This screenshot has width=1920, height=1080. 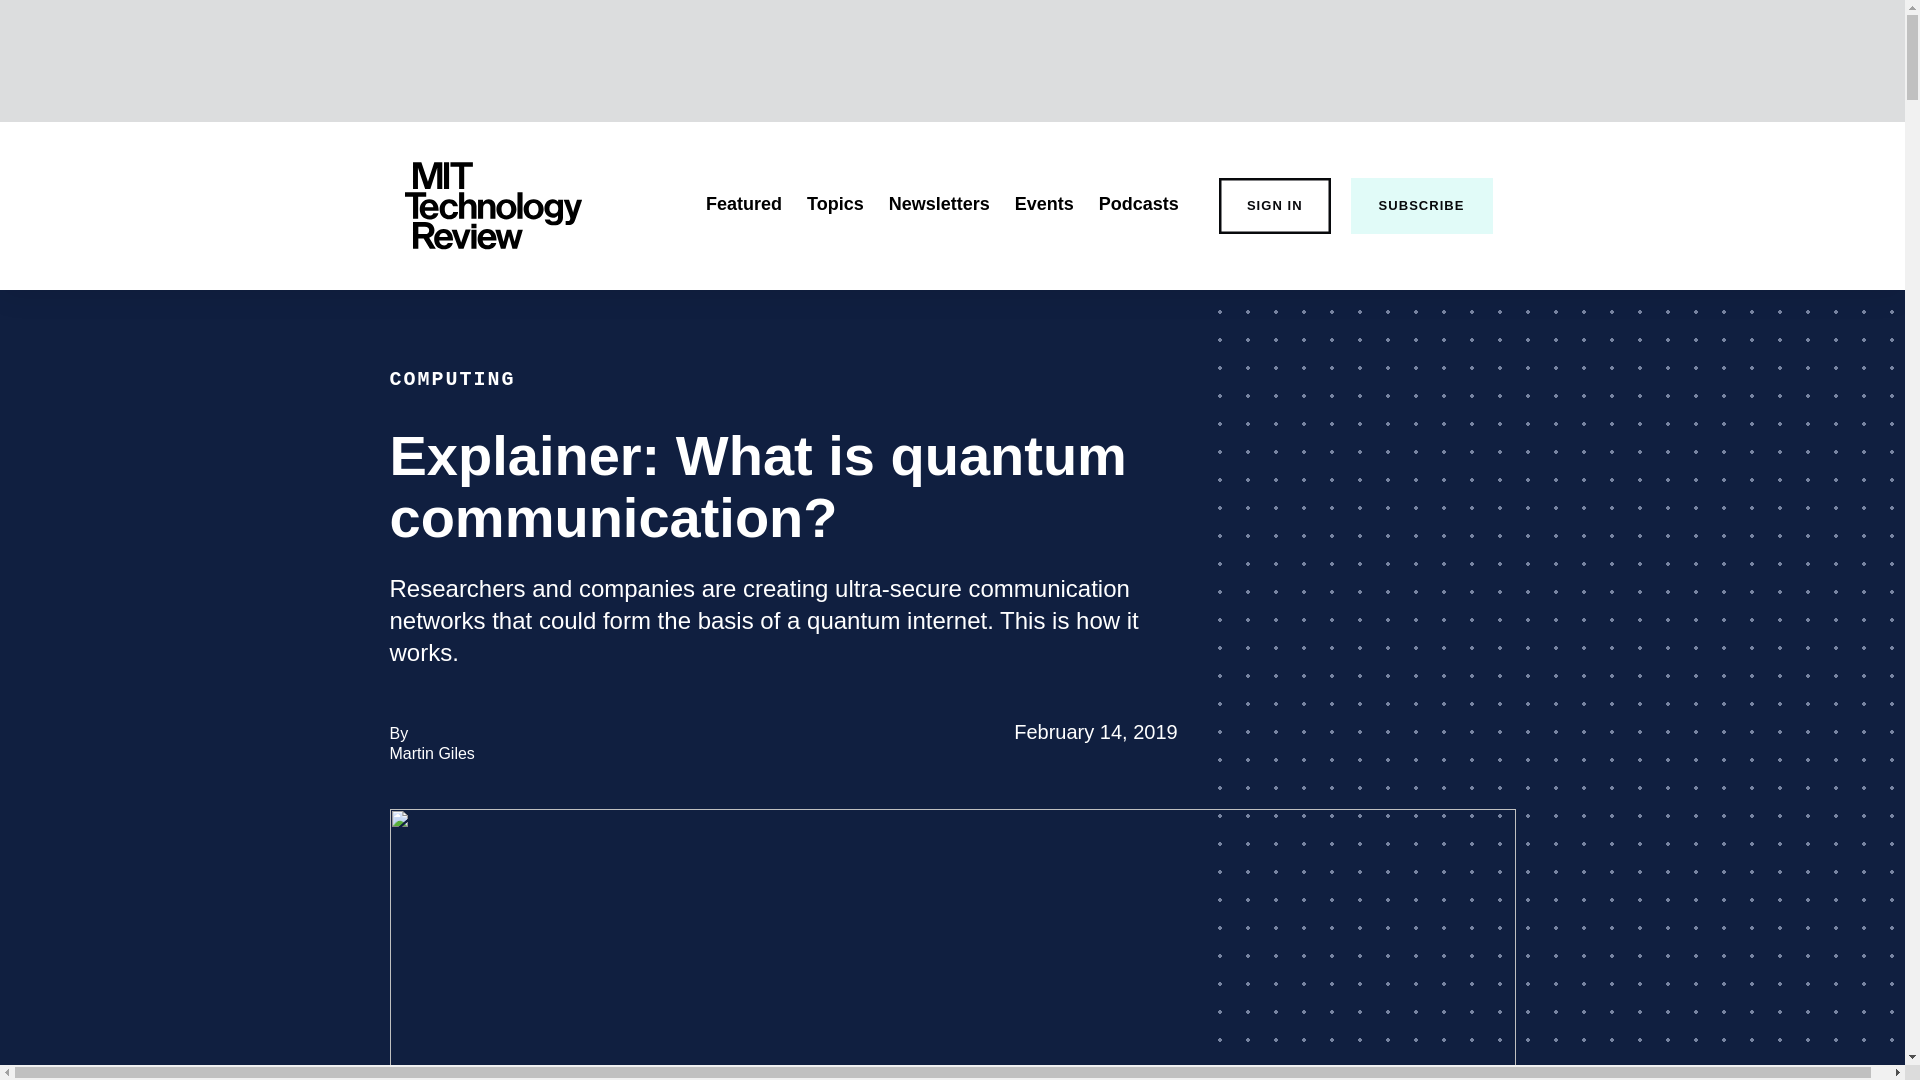 What do you see at coordinates (744, 204) in the screenshot?
I see `SIGN IN` at bounding box center [744, 204].